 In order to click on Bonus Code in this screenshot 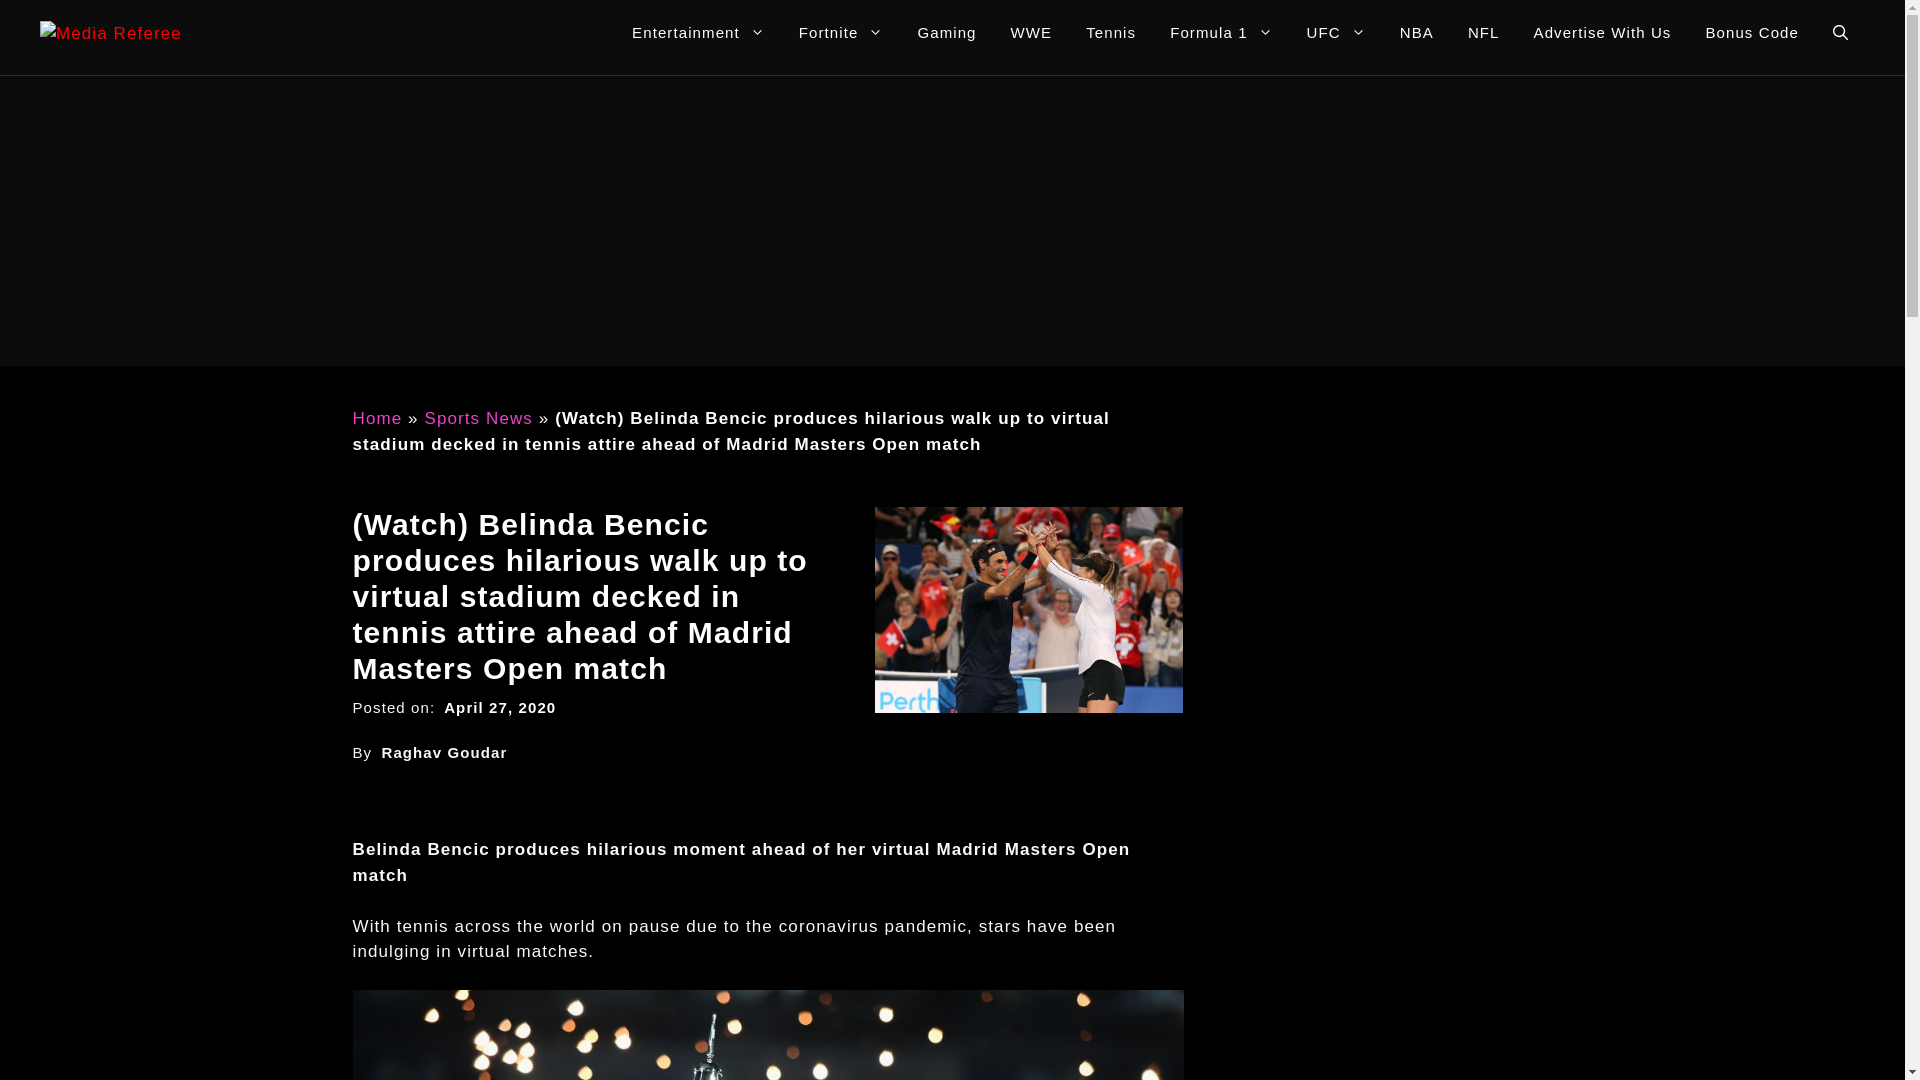, I will do `click(1752, 33)`.